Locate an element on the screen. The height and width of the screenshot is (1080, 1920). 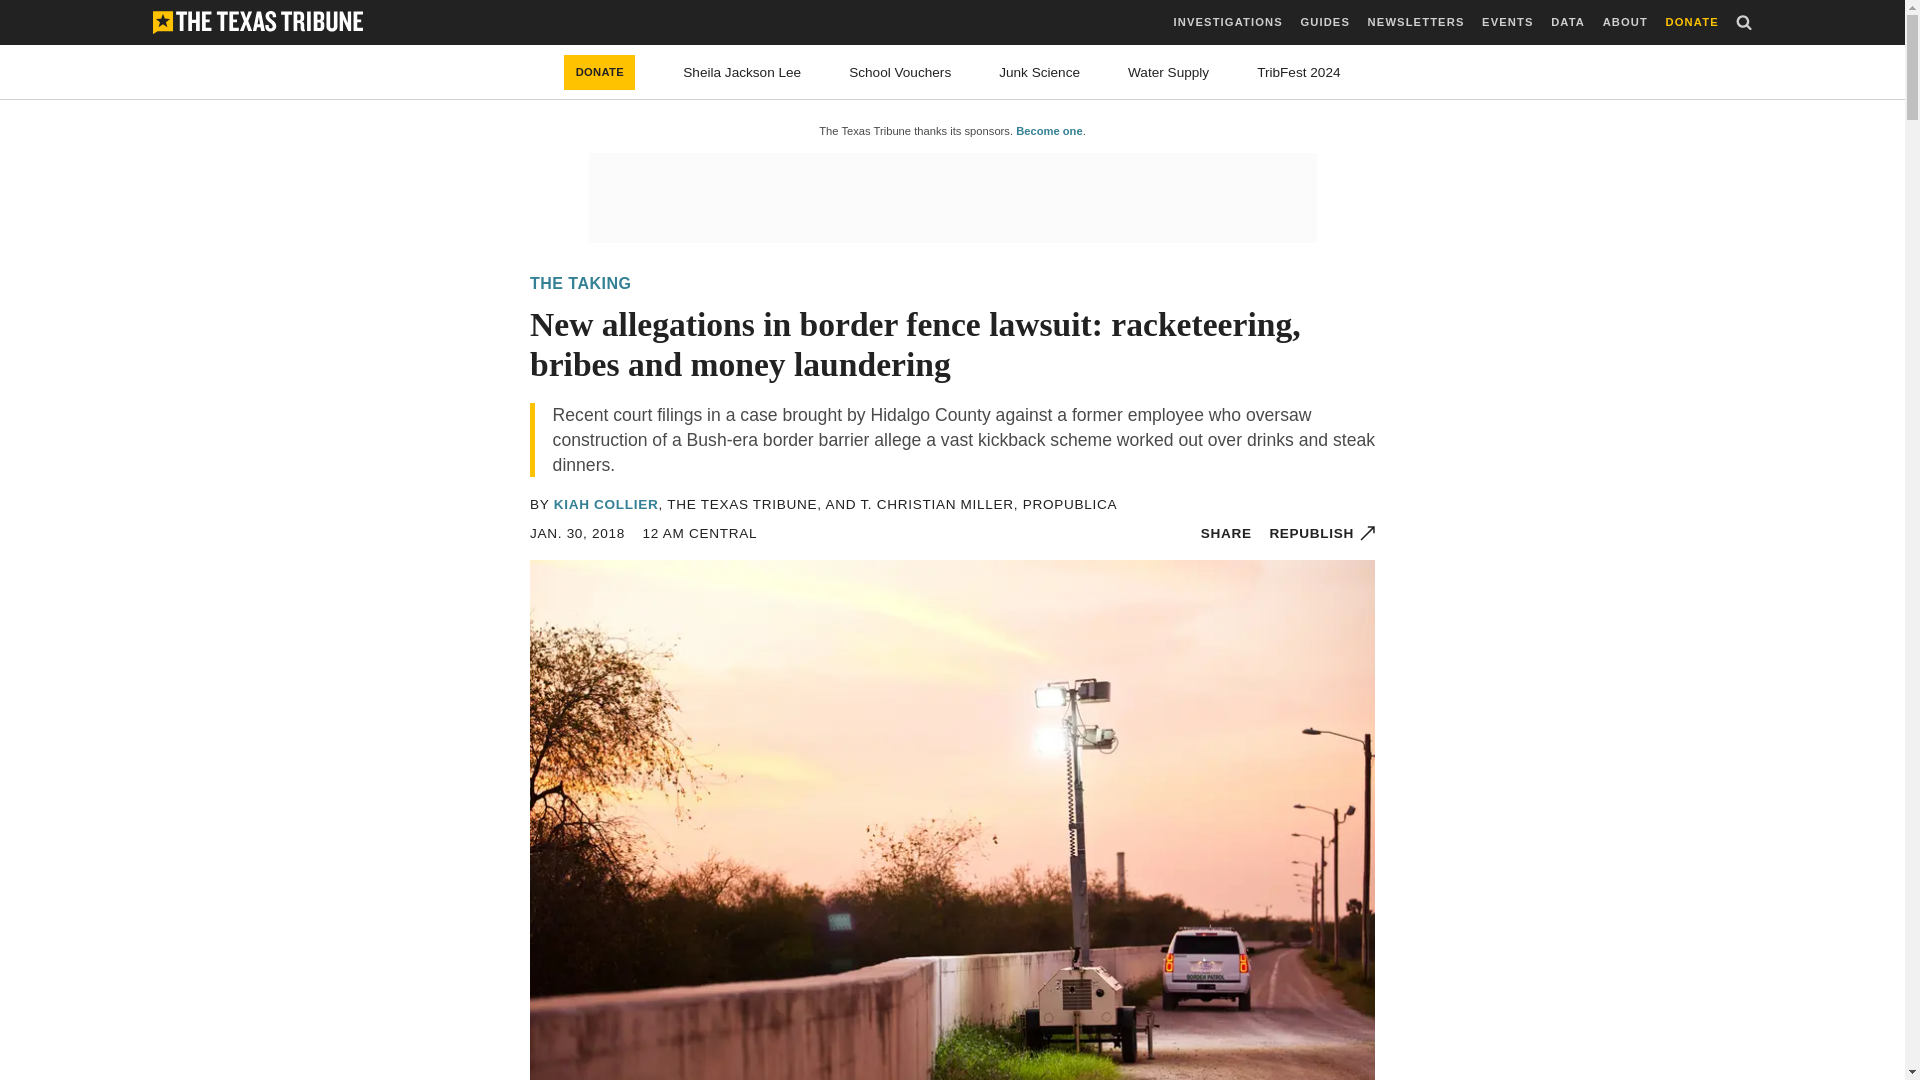
DONATE is located at coordinates (1692, 22).